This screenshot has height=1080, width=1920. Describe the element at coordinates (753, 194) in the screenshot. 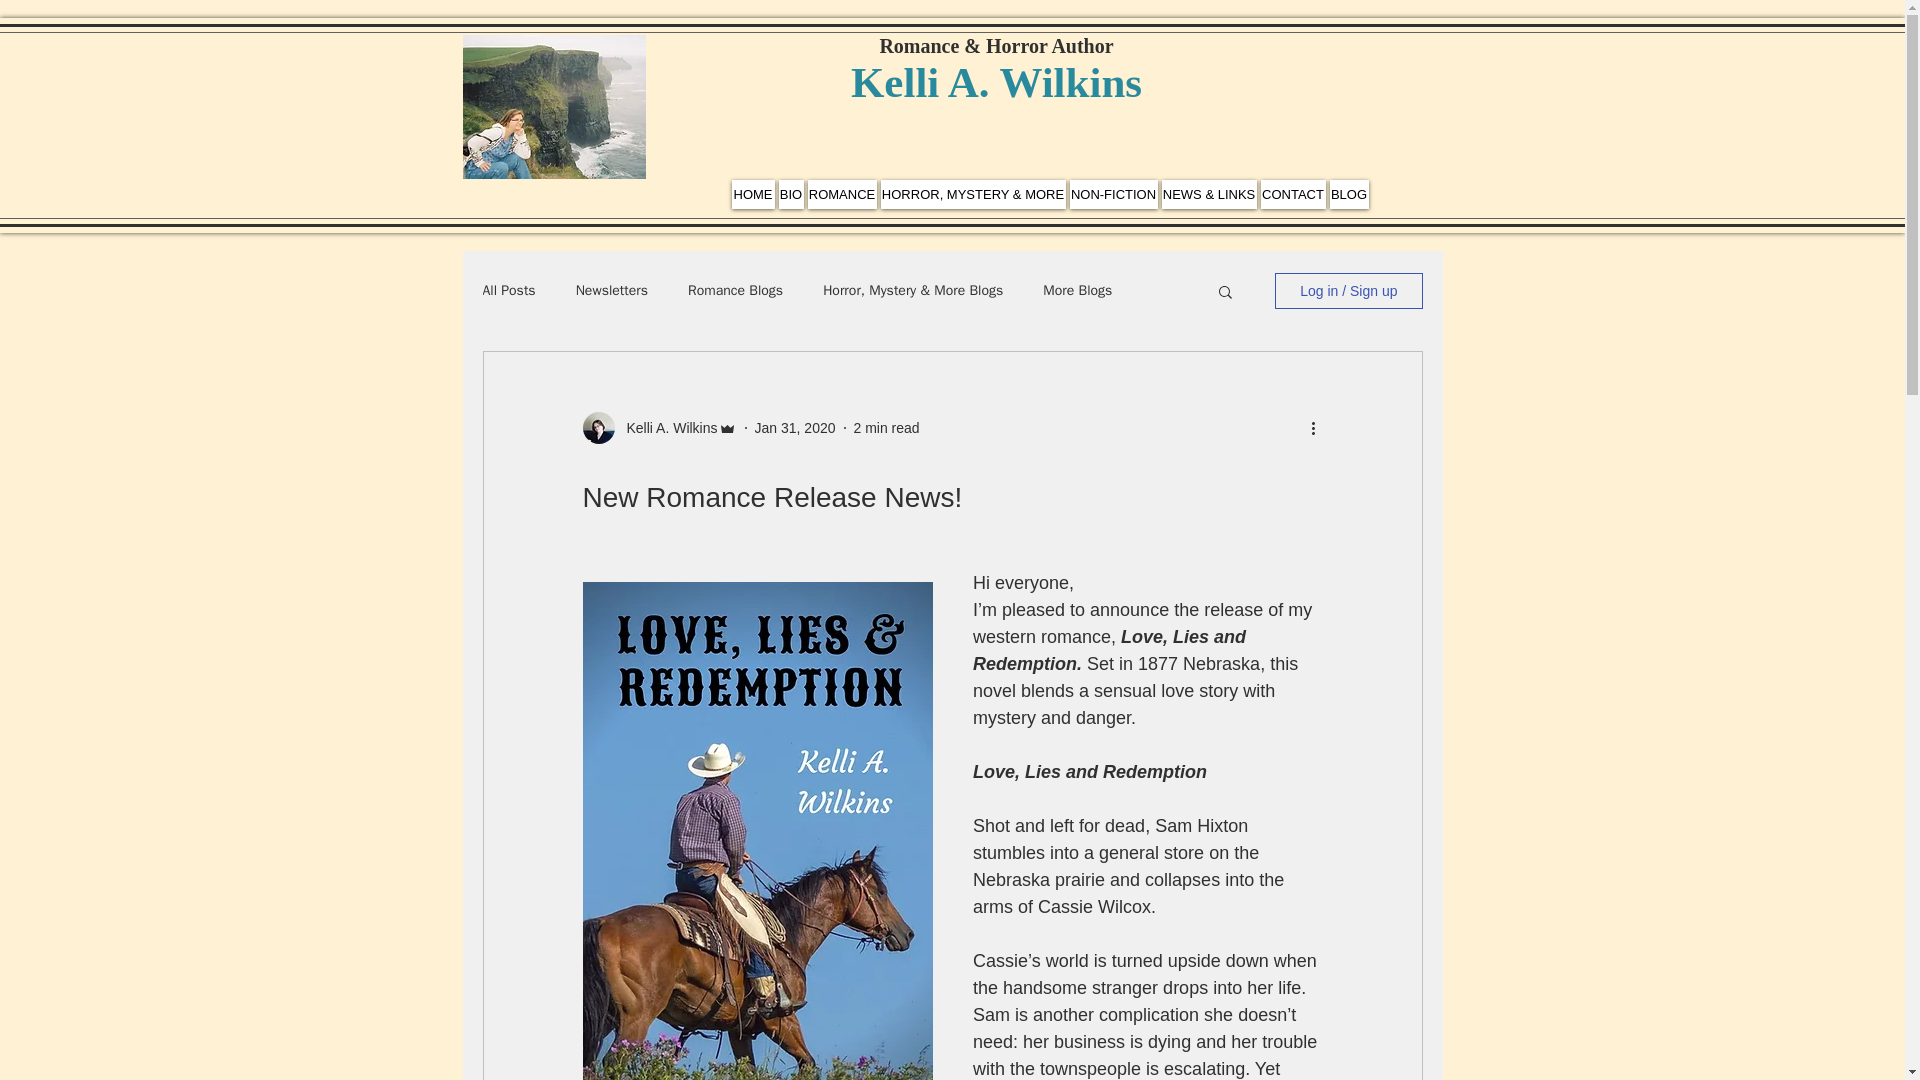

I see `HOME` at that location.